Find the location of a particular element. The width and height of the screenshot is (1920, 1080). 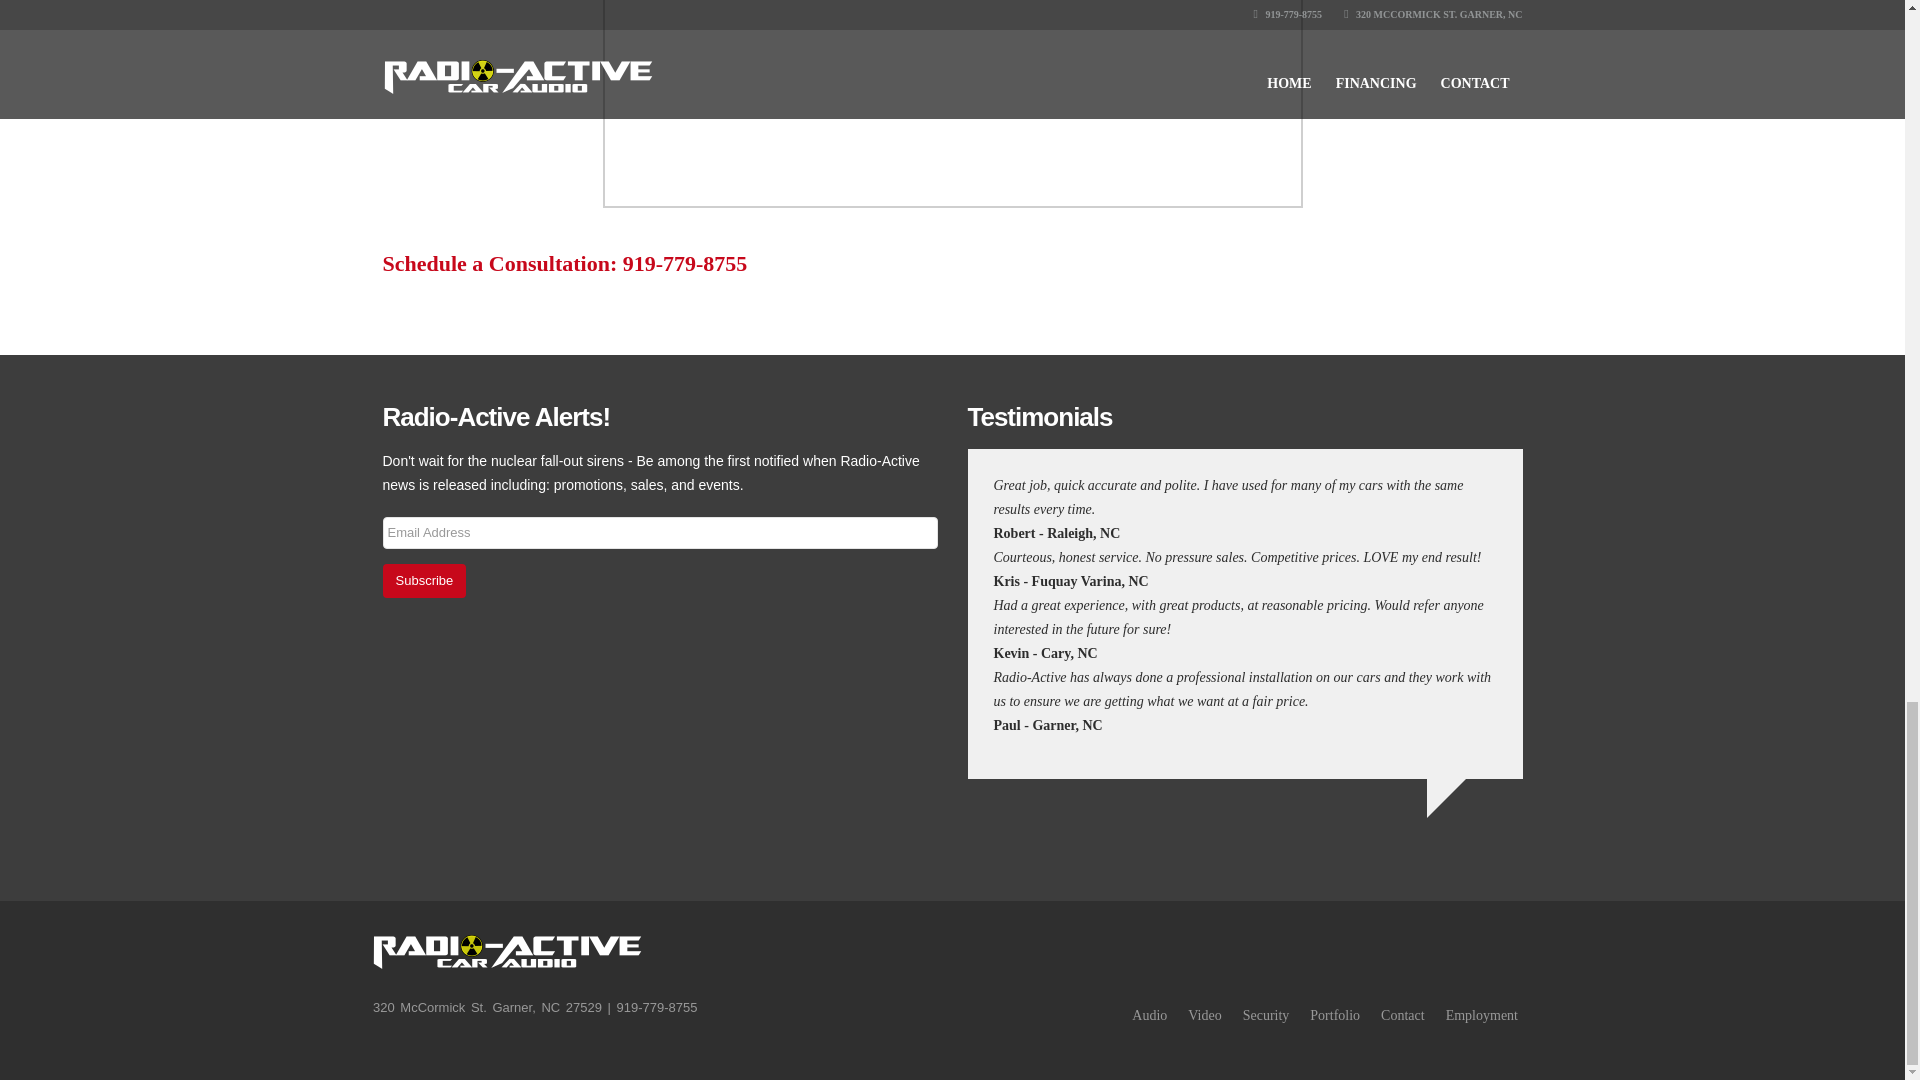

Subscribe is located at coordinates (424, 580).